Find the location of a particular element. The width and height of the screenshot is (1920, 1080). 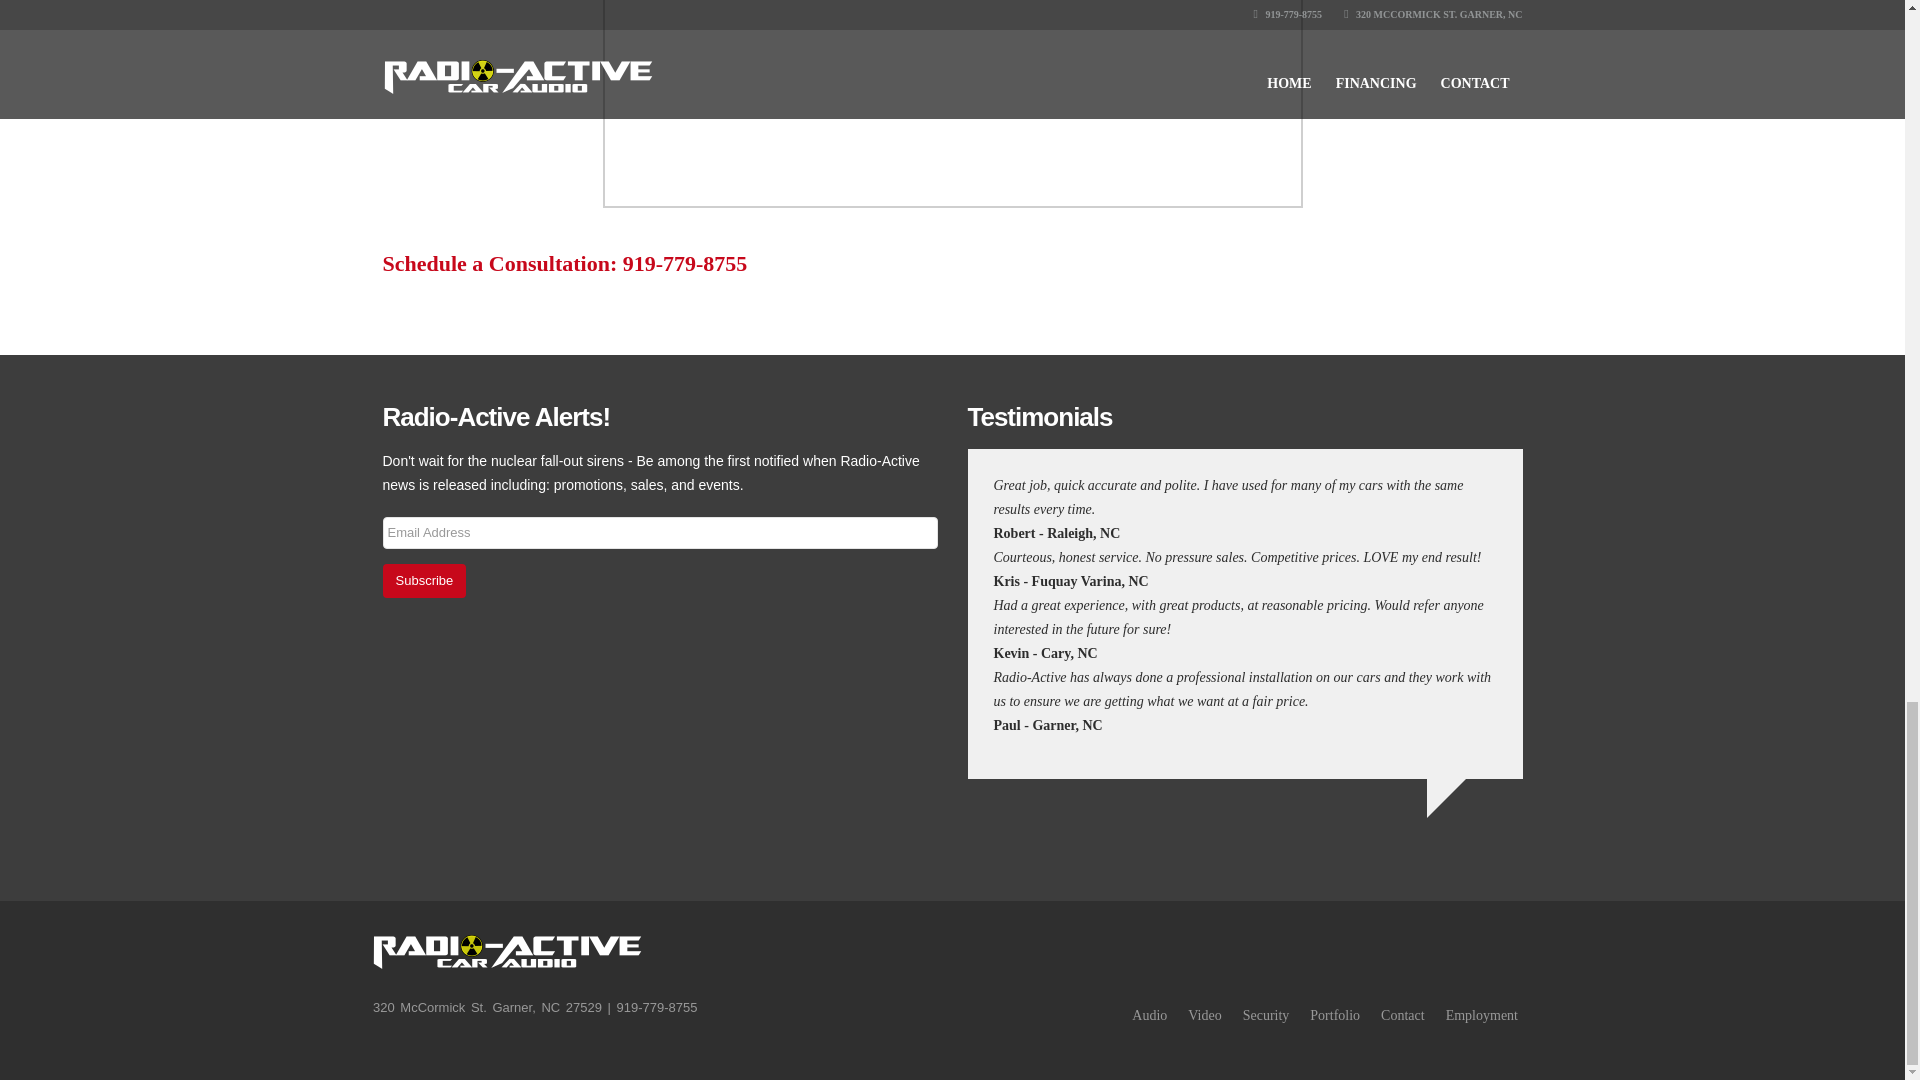

Subscribe is located at coordinates (424, 580).